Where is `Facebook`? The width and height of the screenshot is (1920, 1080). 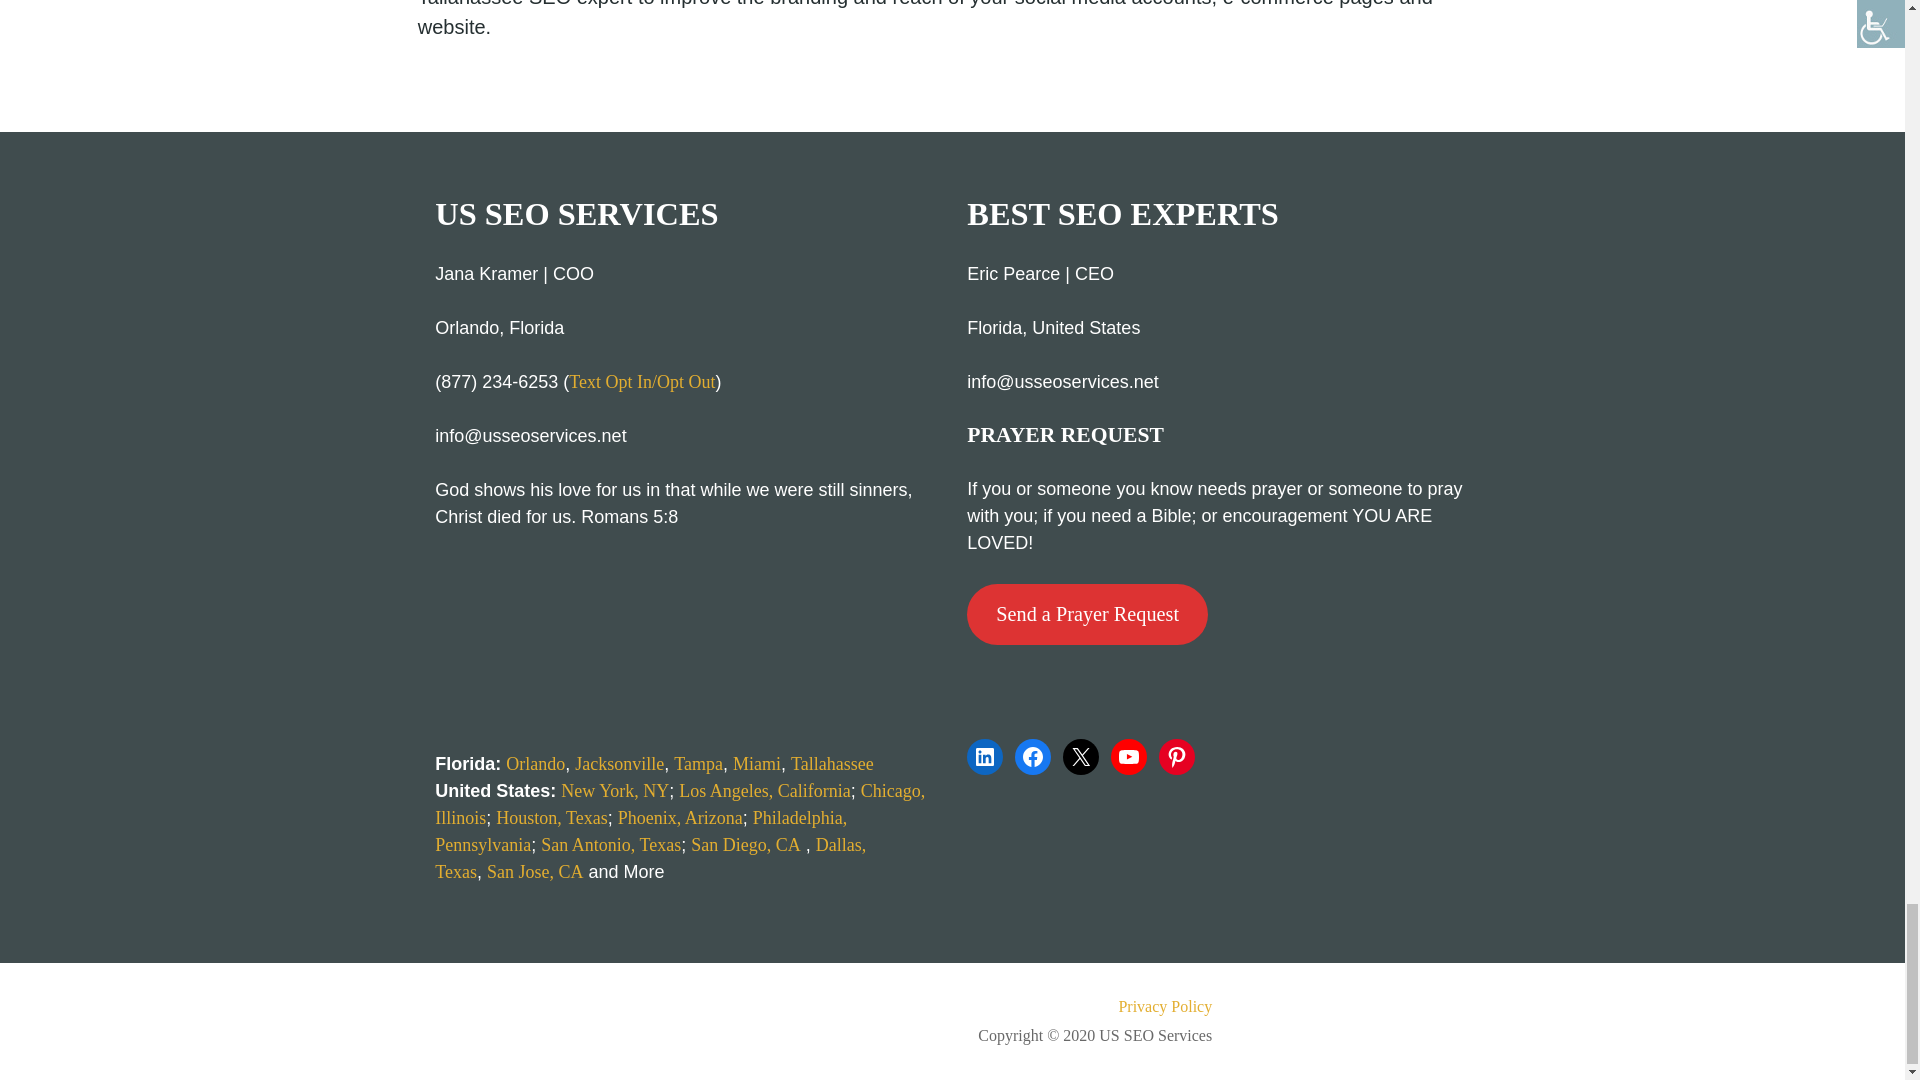 Facebook is located at coordinates (1032, 756).